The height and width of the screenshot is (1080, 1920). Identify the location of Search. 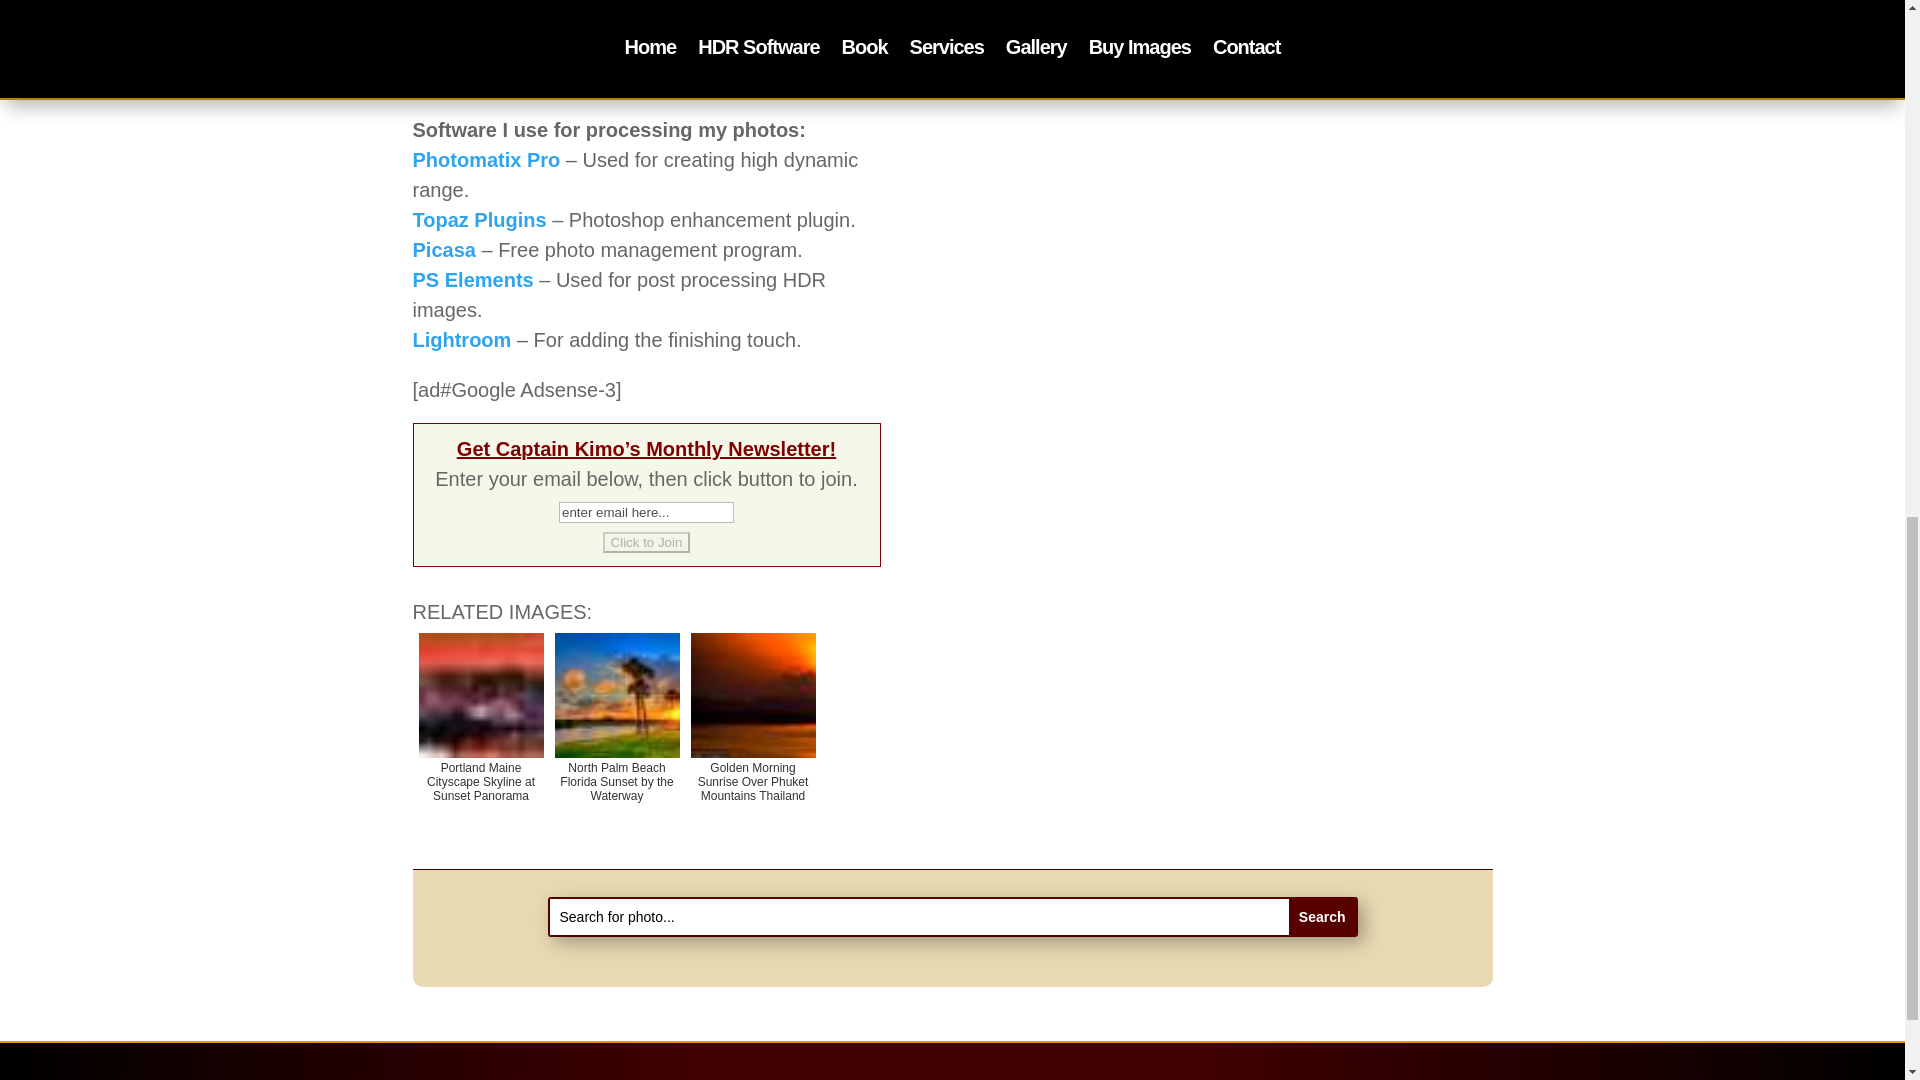
(1322, 916).